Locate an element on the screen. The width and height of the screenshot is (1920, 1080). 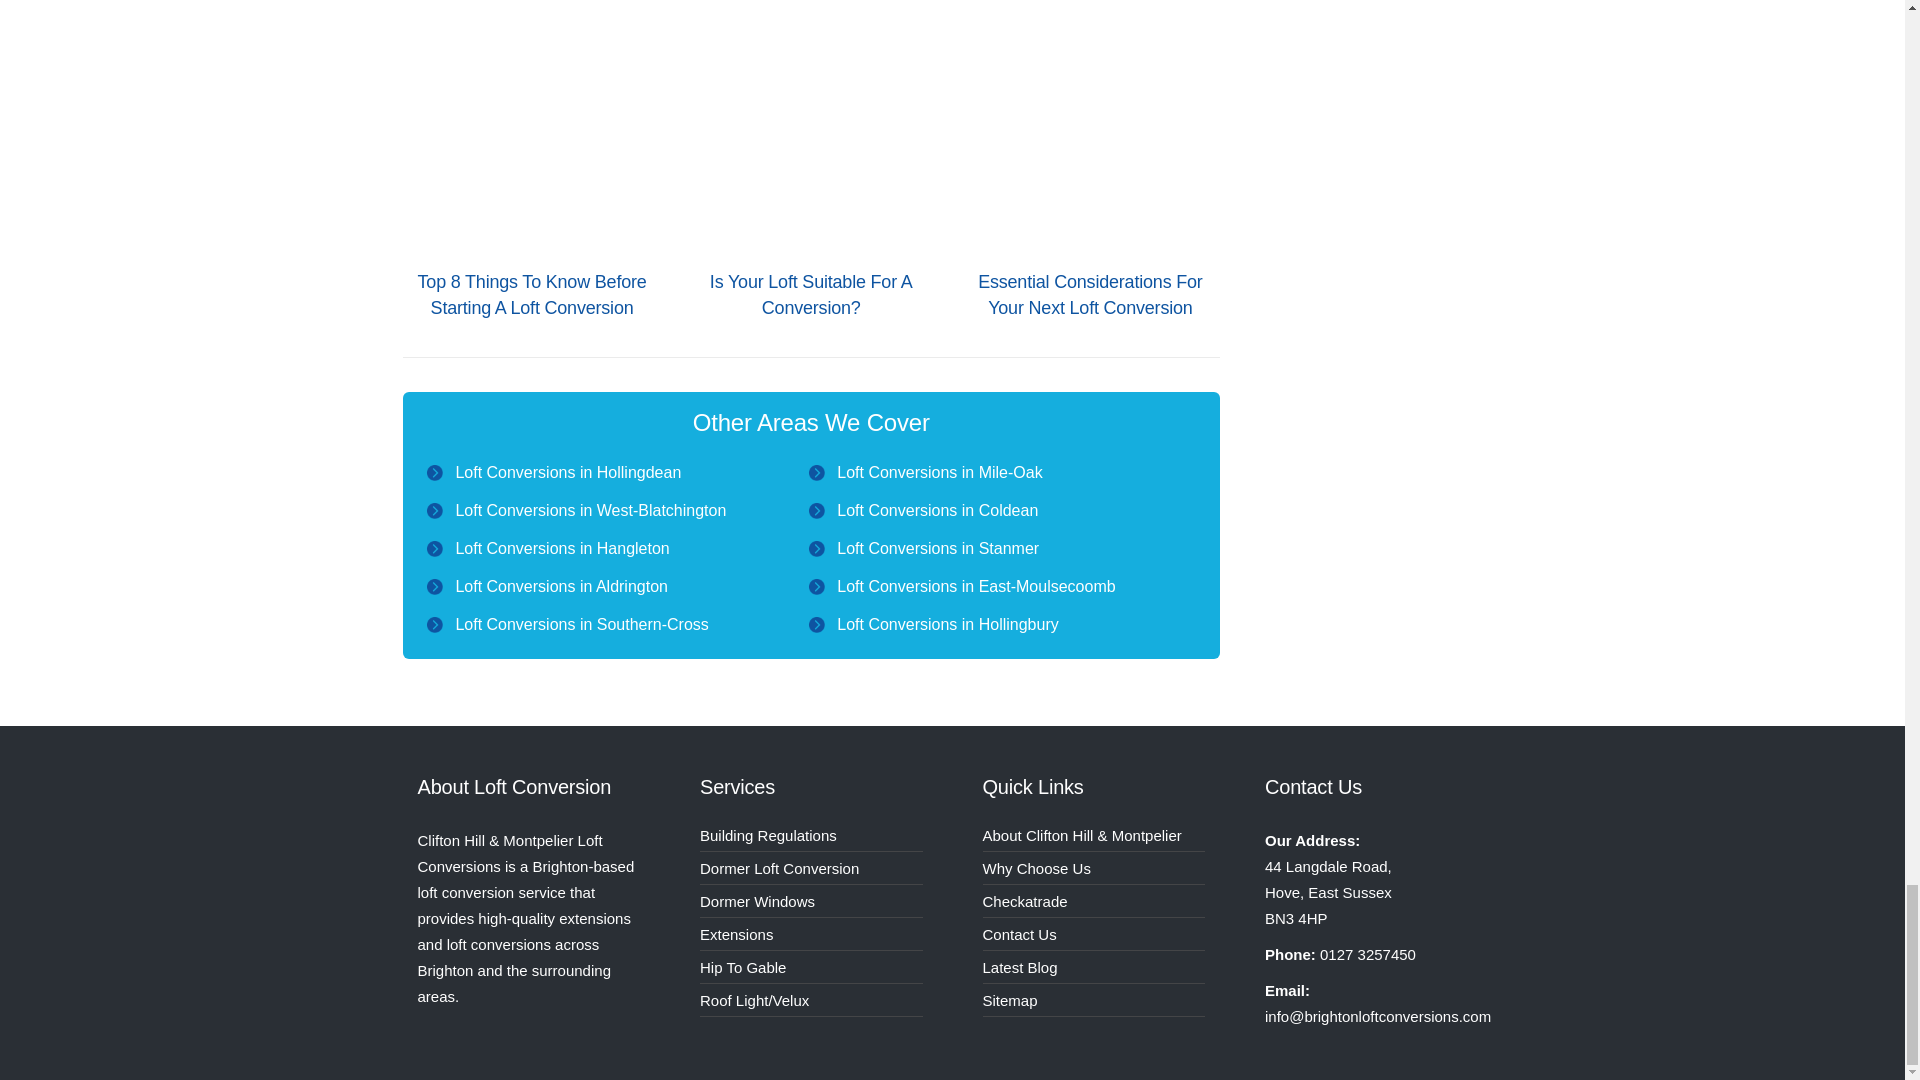
Top 8 Things to Know Before Starting a Loft Conversion is located at coordinates (532, 294).